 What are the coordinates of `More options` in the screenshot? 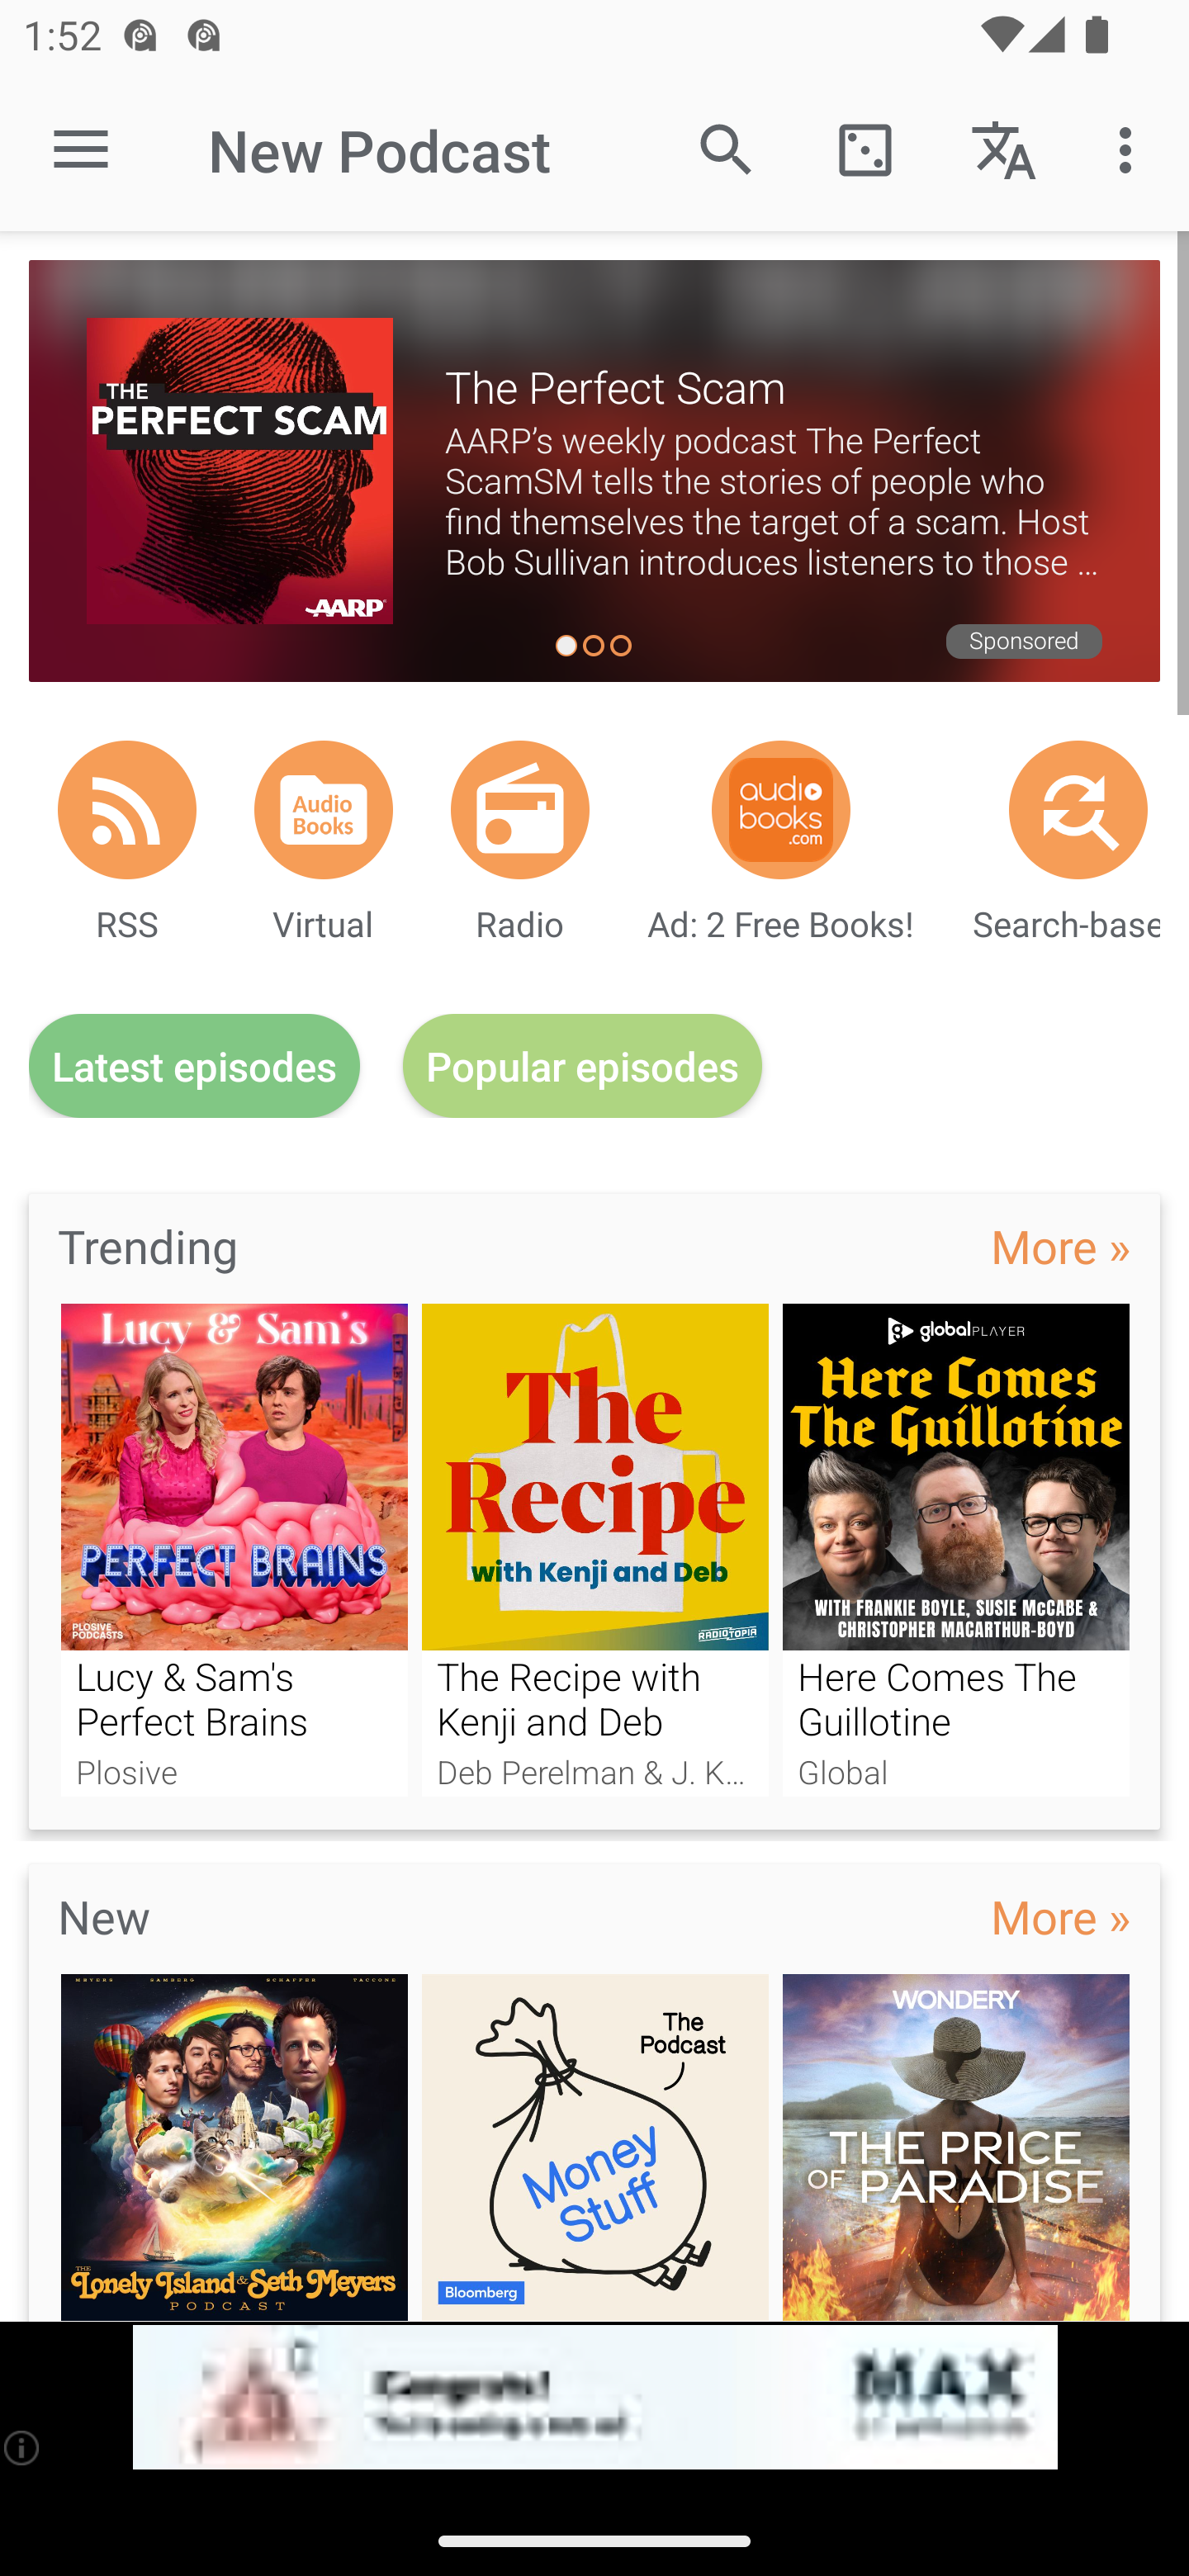 It's located at (1131, 149).